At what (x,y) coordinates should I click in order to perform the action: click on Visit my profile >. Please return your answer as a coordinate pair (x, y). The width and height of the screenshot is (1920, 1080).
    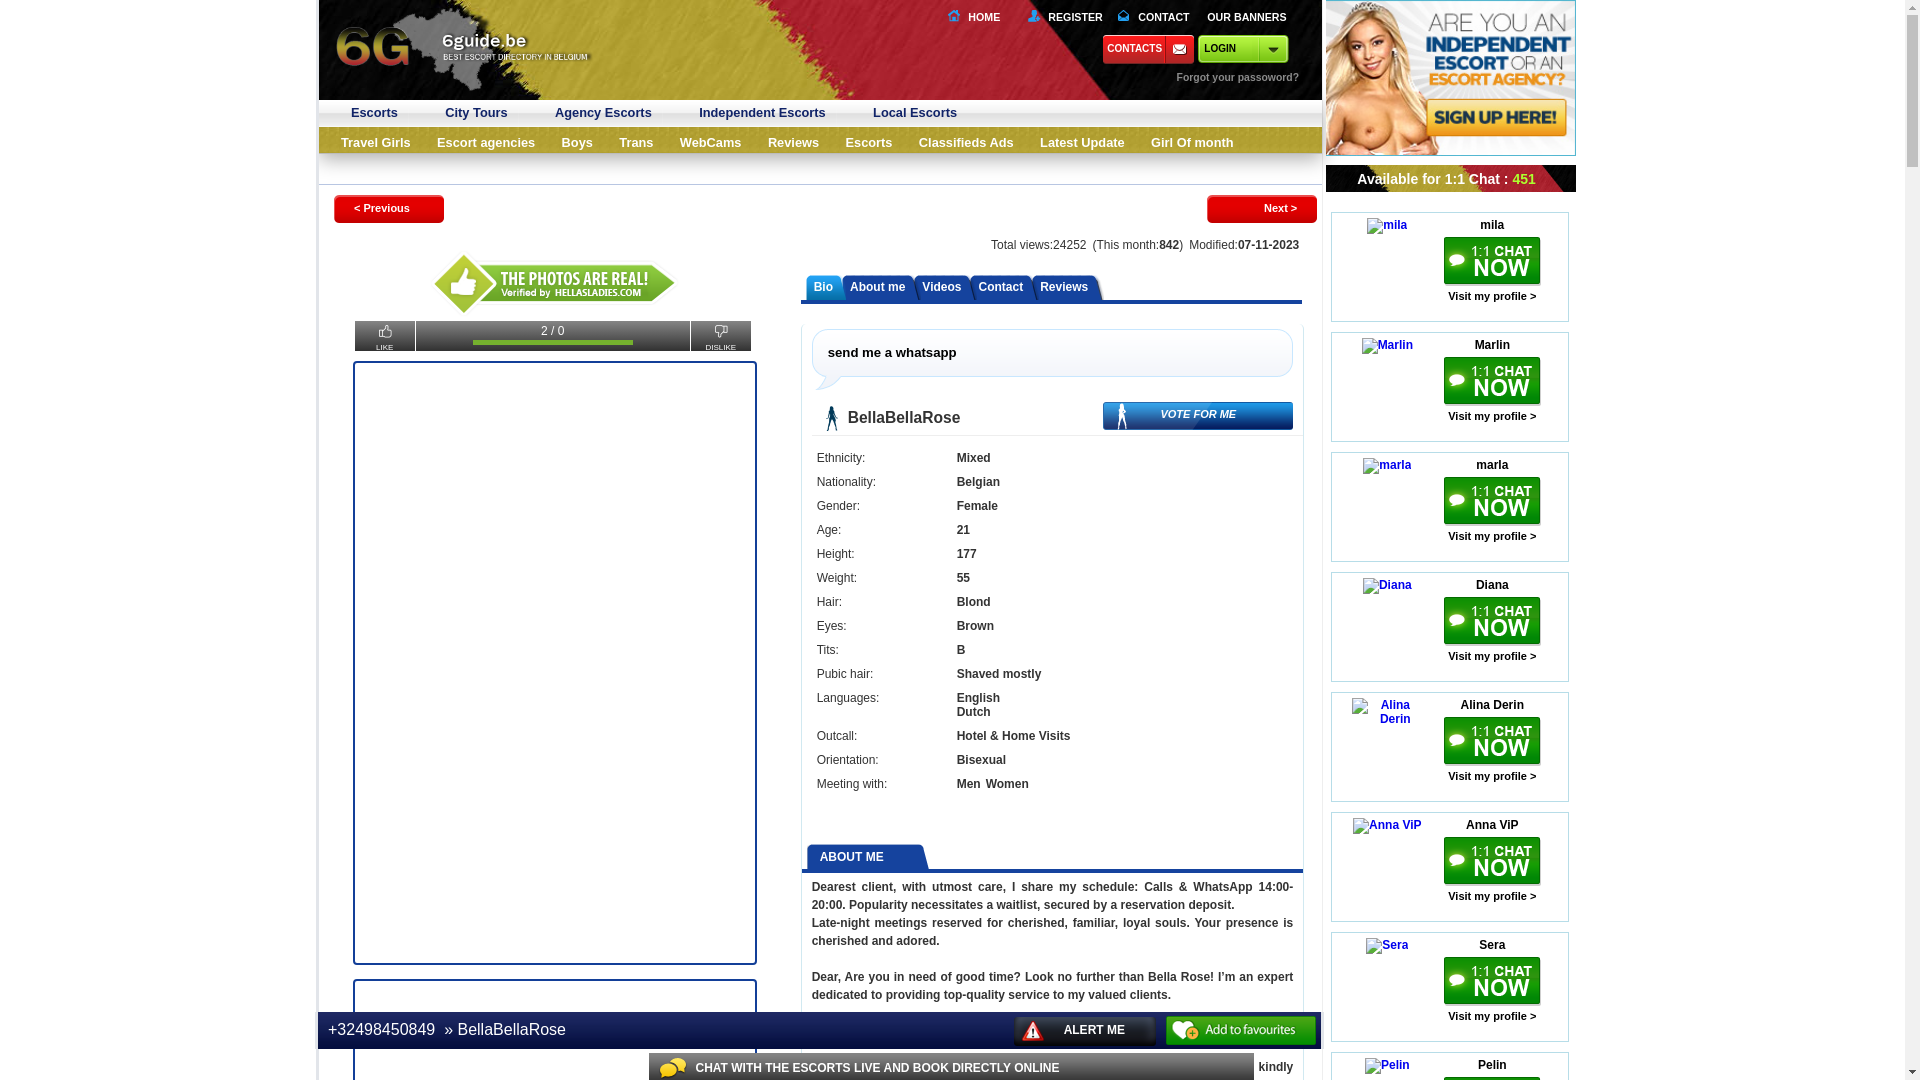
    Looking at the image, I should click on (1492, 536).